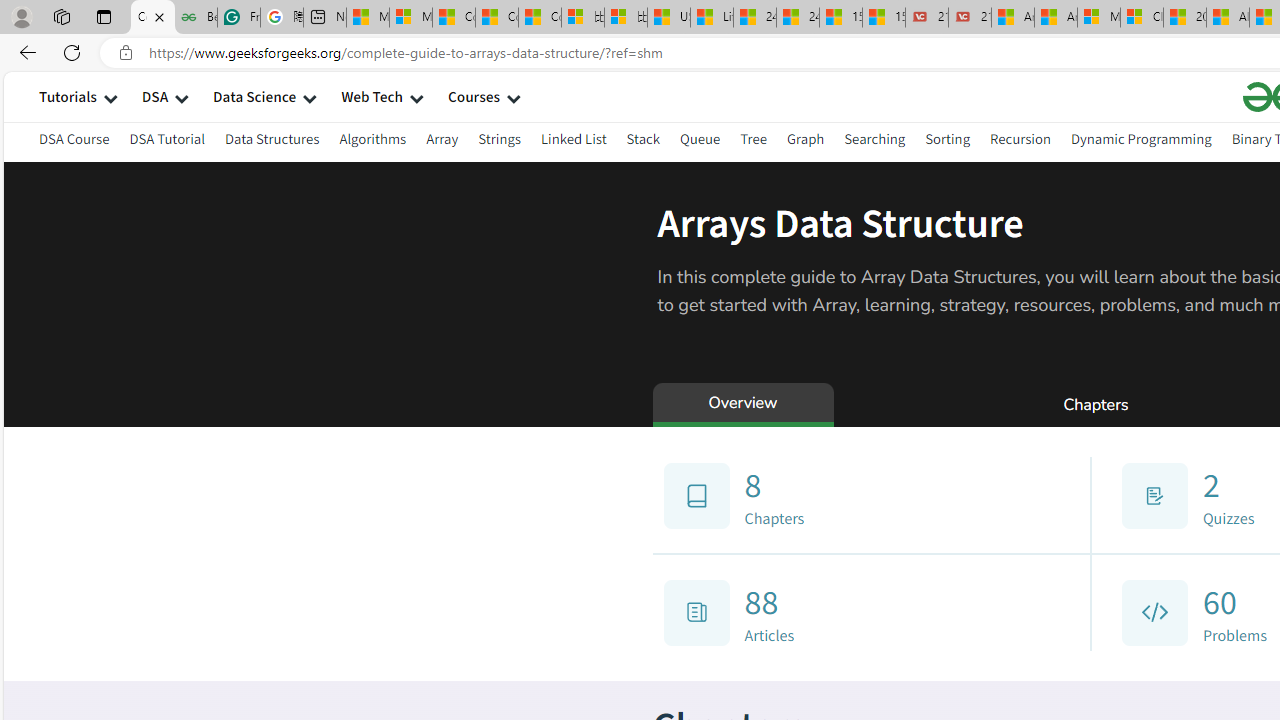 The image size is (1280, 720). I want to click on 15 Ways Modern Life Contradicts the Teachings of Jesus, so click(883, 18).